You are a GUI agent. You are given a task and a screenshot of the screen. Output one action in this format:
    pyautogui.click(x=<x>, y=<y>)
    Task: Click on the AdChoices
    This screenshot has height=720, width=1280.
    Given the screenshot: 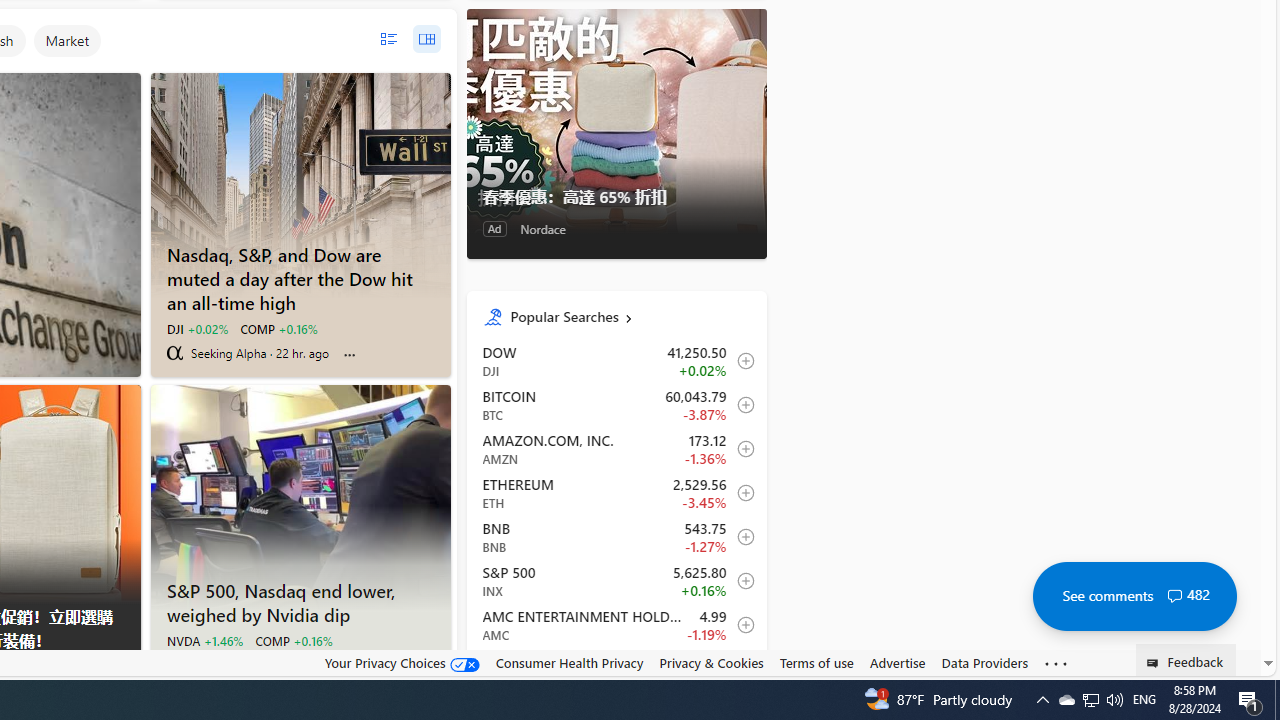 What is the action you would take?
    pyautogui.click(x=124, y=669)
    